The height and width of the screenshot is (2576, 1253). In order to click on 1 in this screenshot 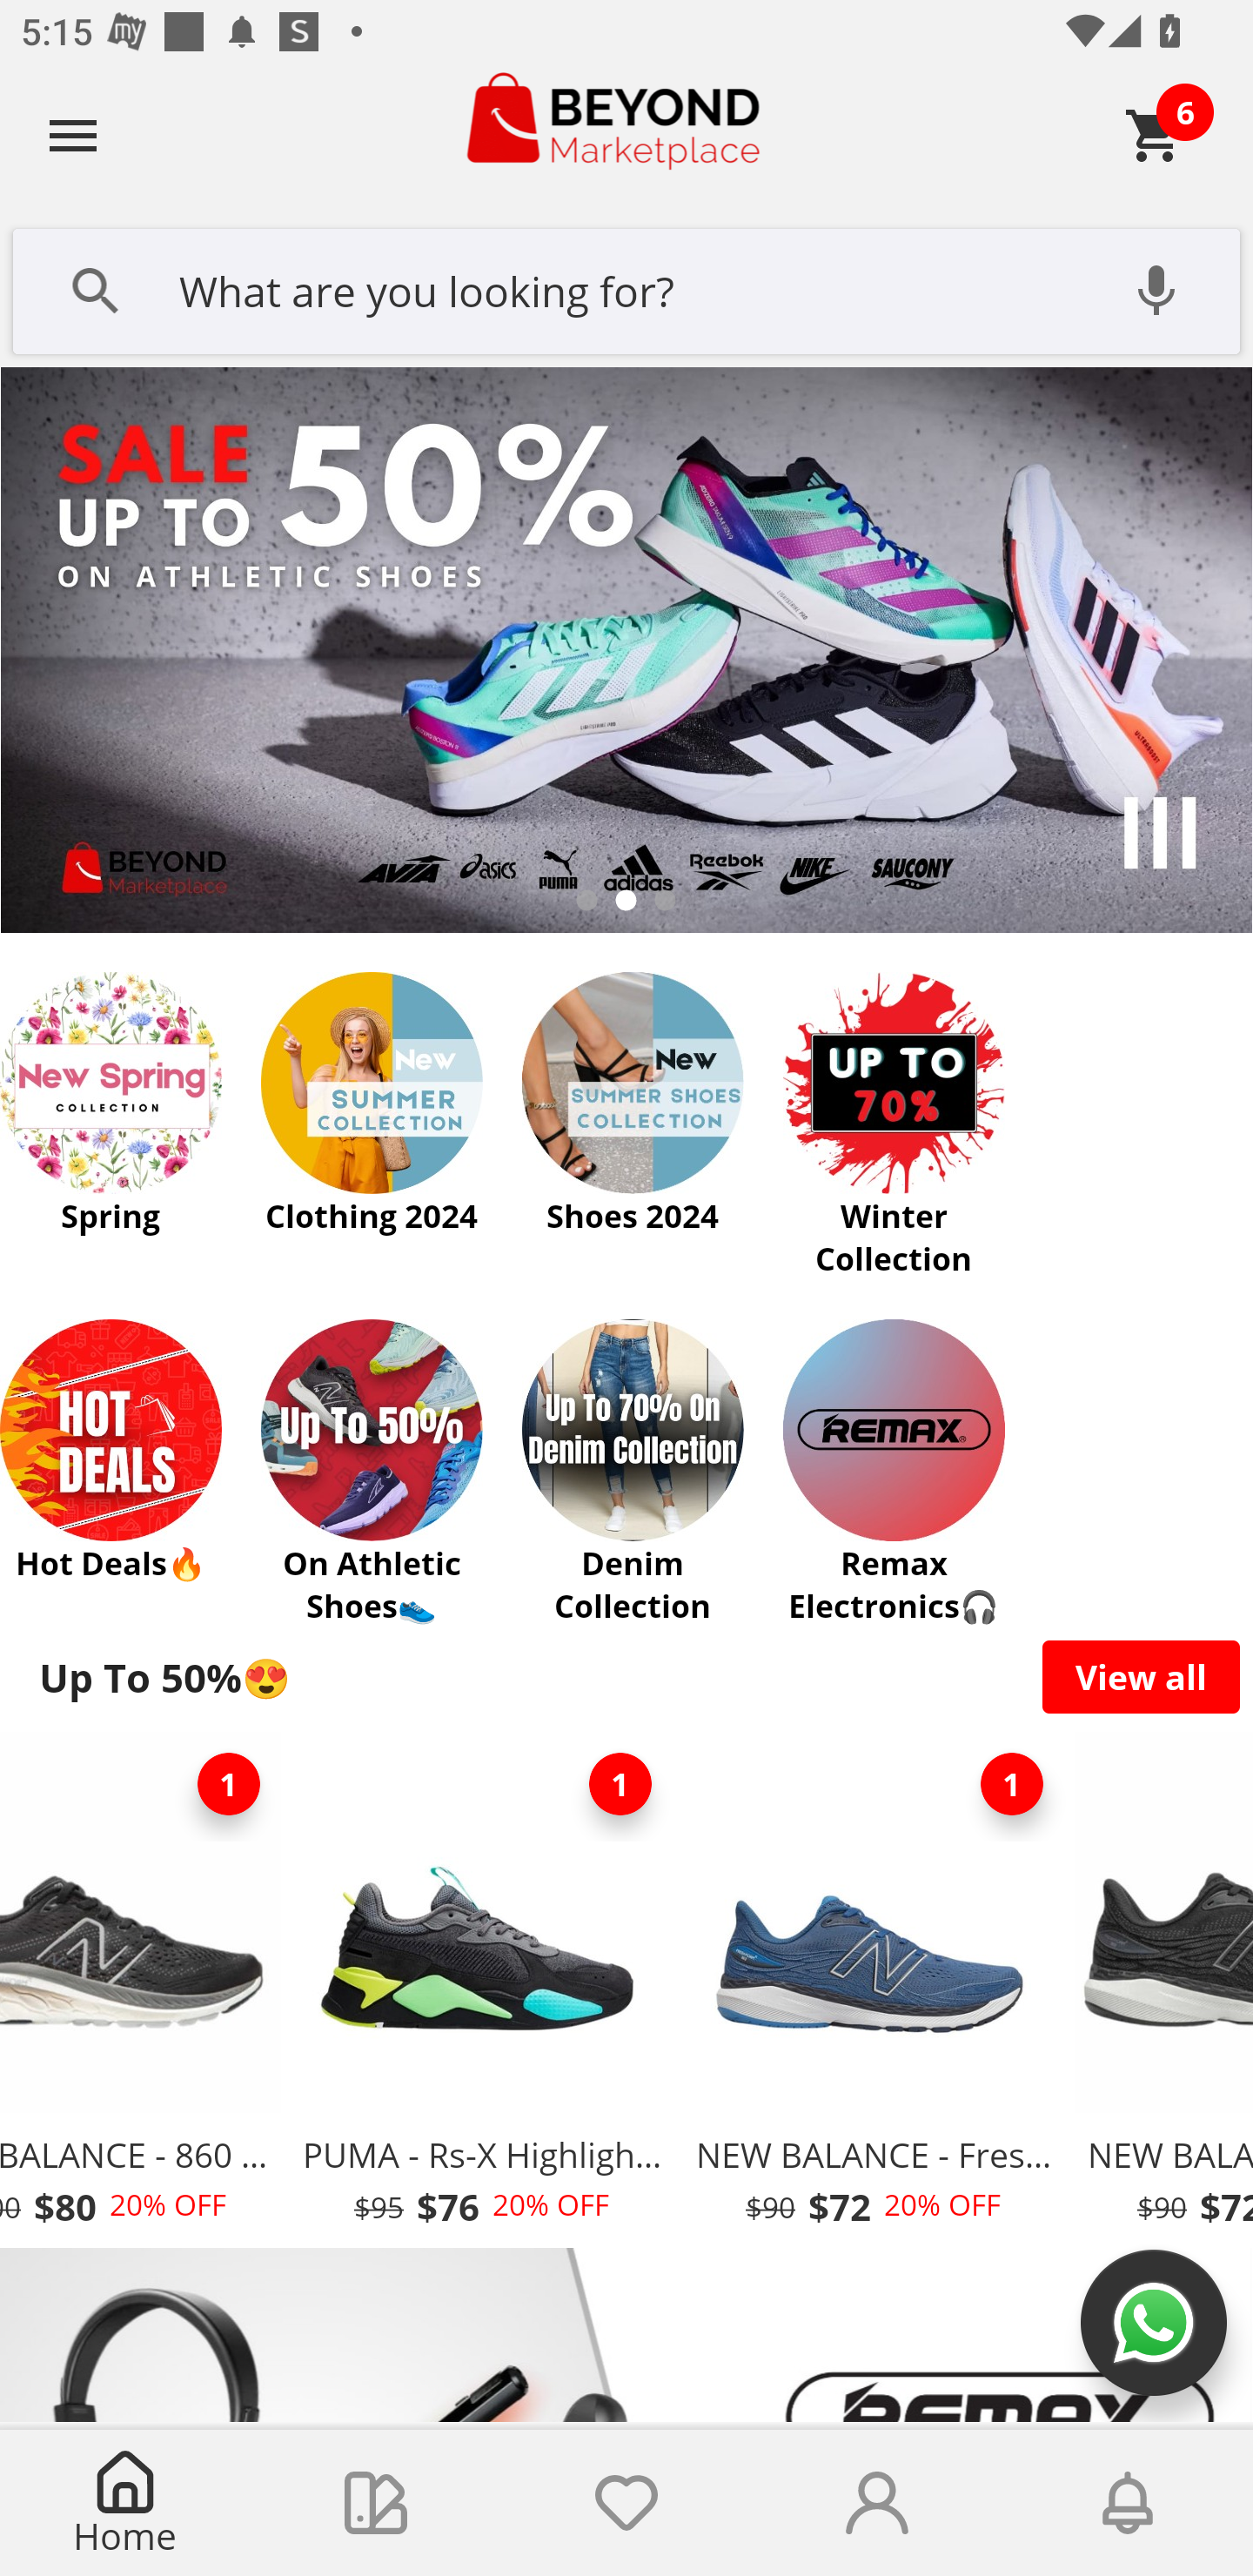, I will do `click(228, 1784)`.